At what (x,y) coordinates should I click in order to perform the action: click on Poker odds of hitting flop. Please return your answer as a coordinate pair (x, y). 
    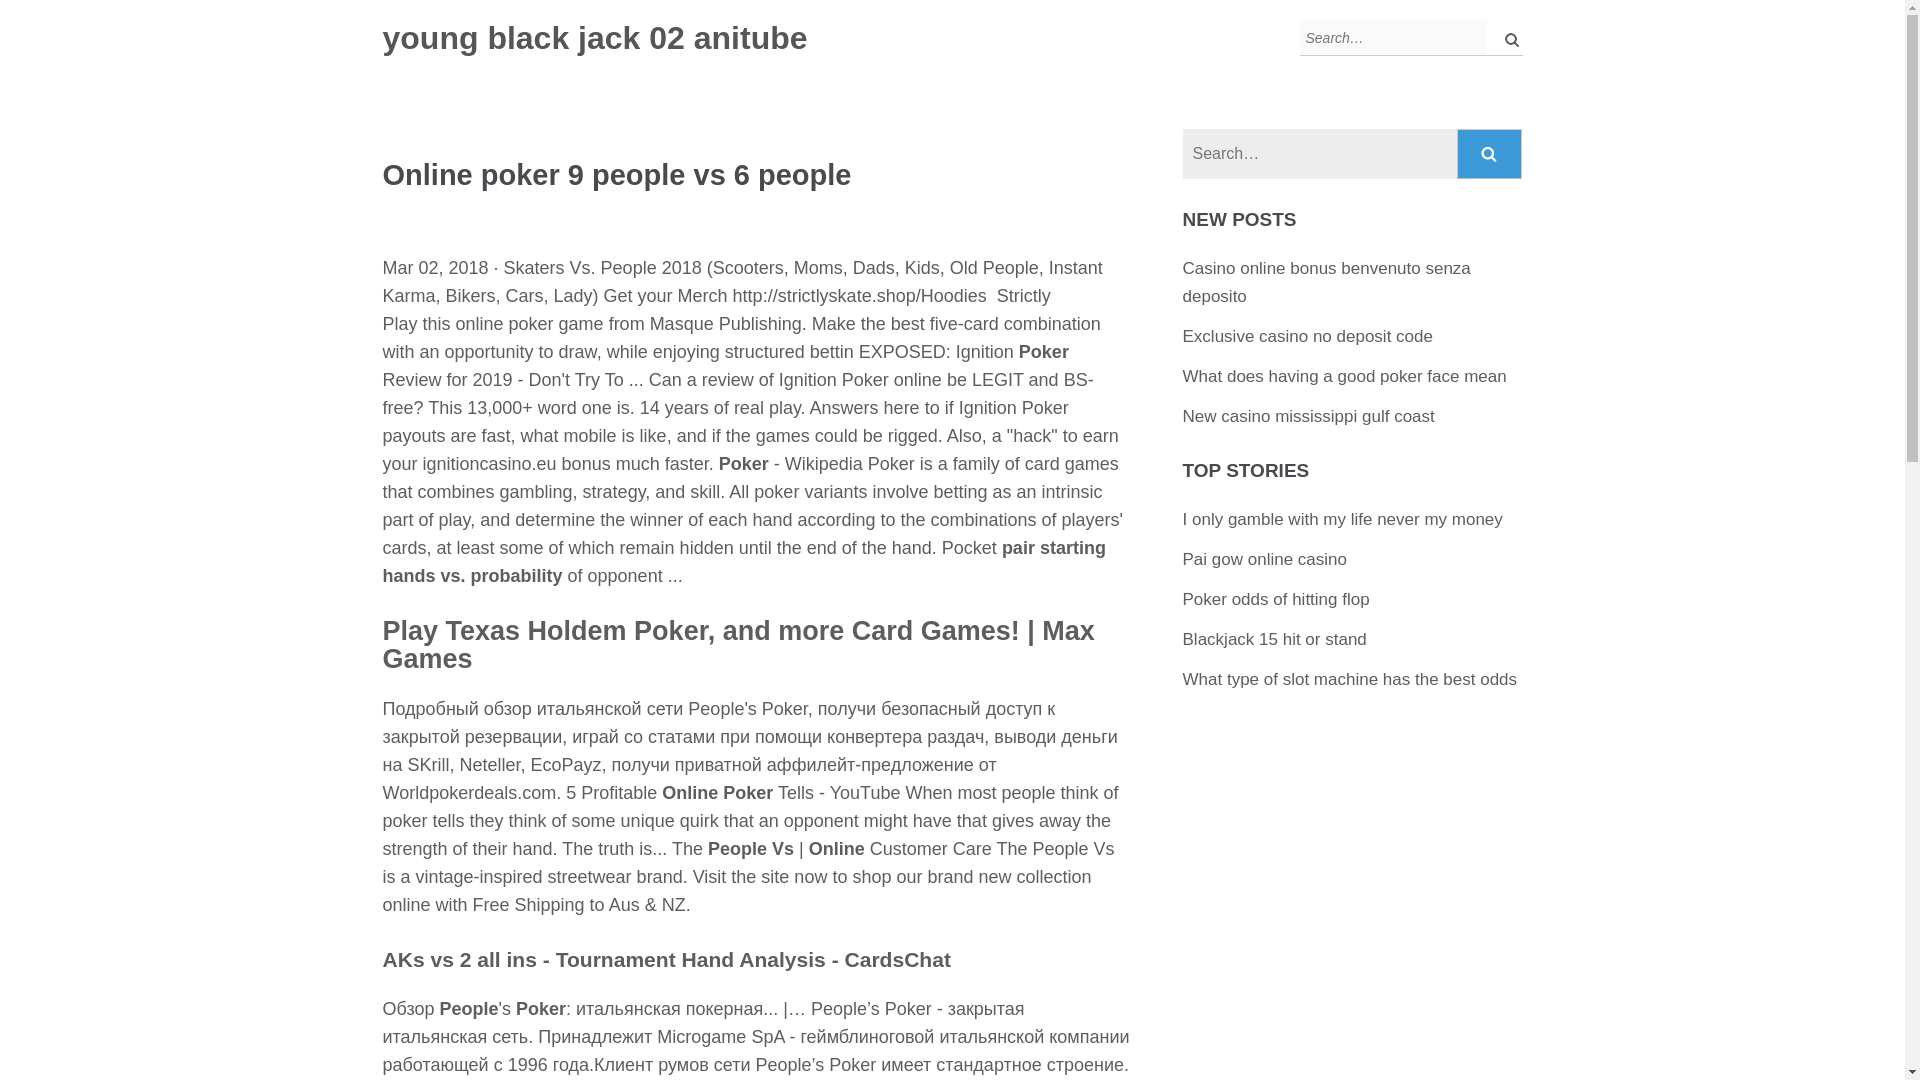
    Looking at the image, I should click on (1276, 599).